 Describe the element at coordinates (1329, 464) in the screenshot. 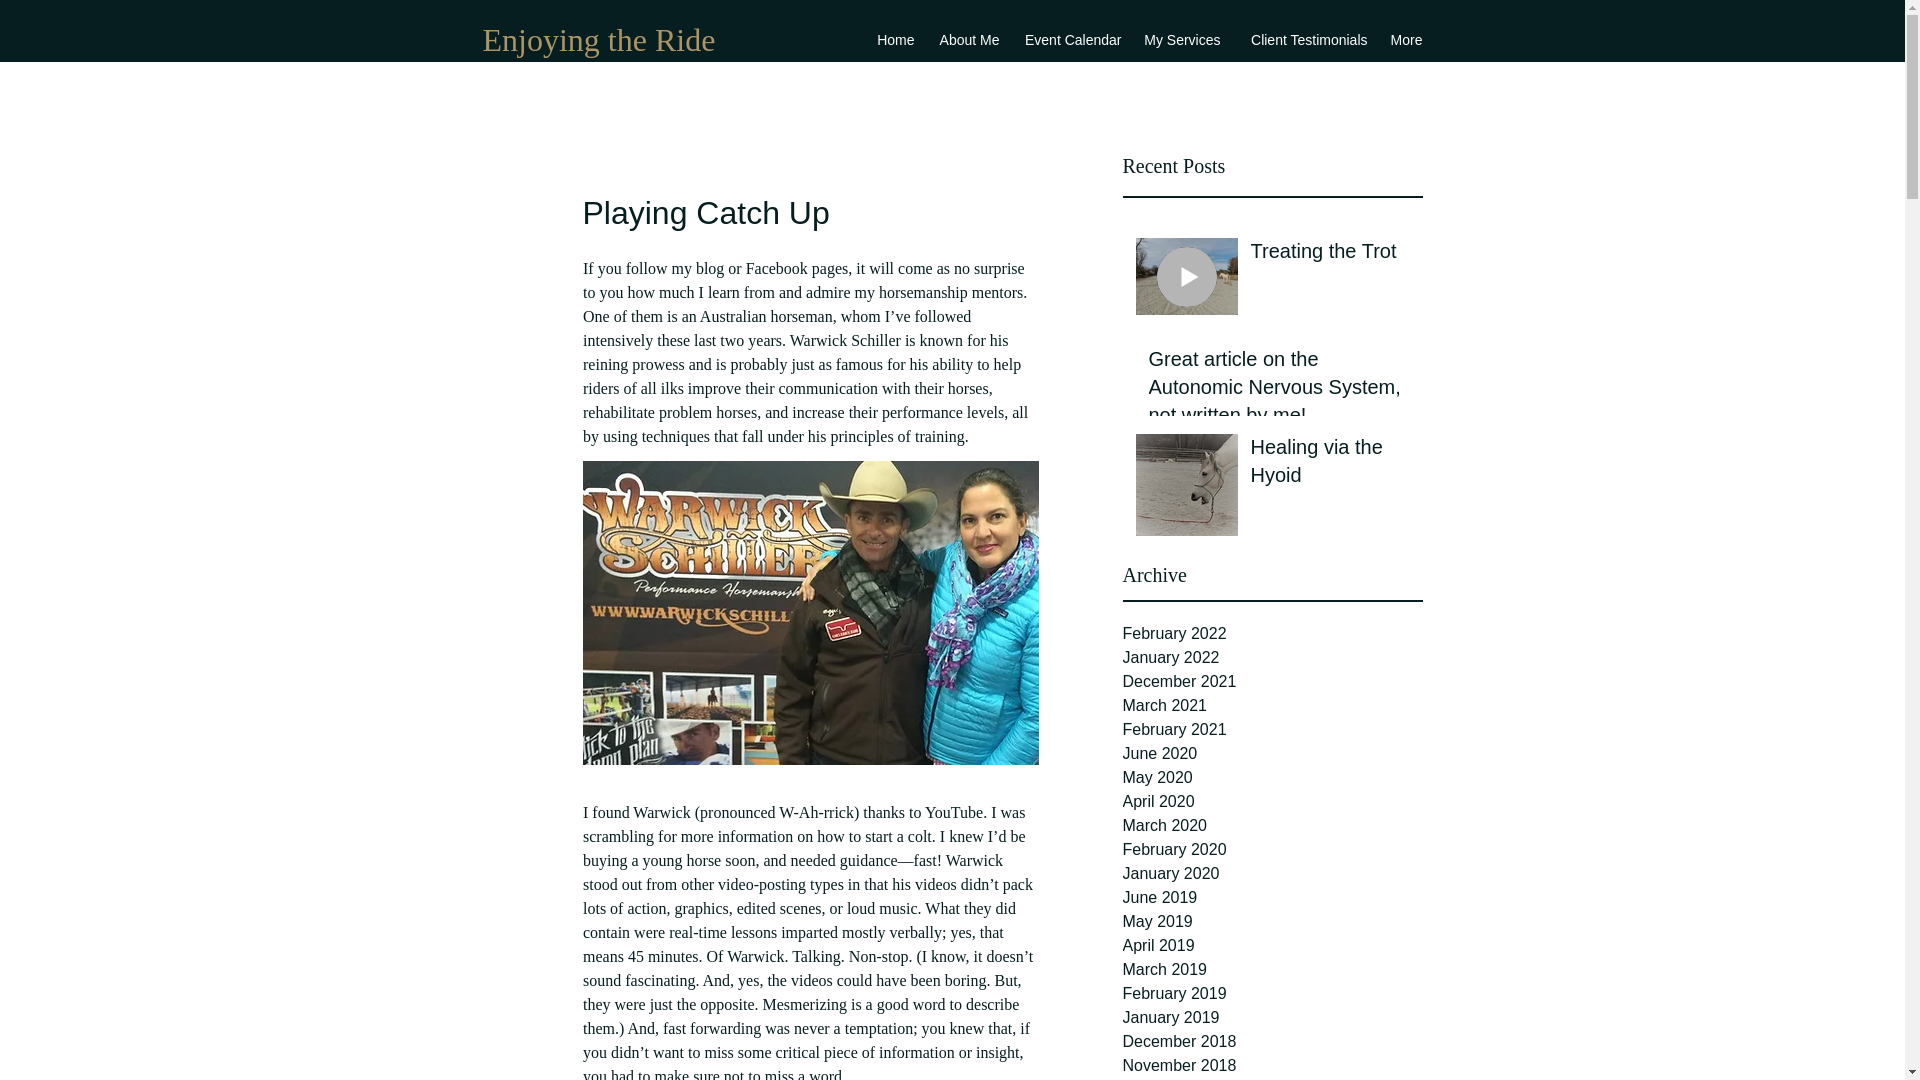

I see `Healing via the Hyoid` at that location.